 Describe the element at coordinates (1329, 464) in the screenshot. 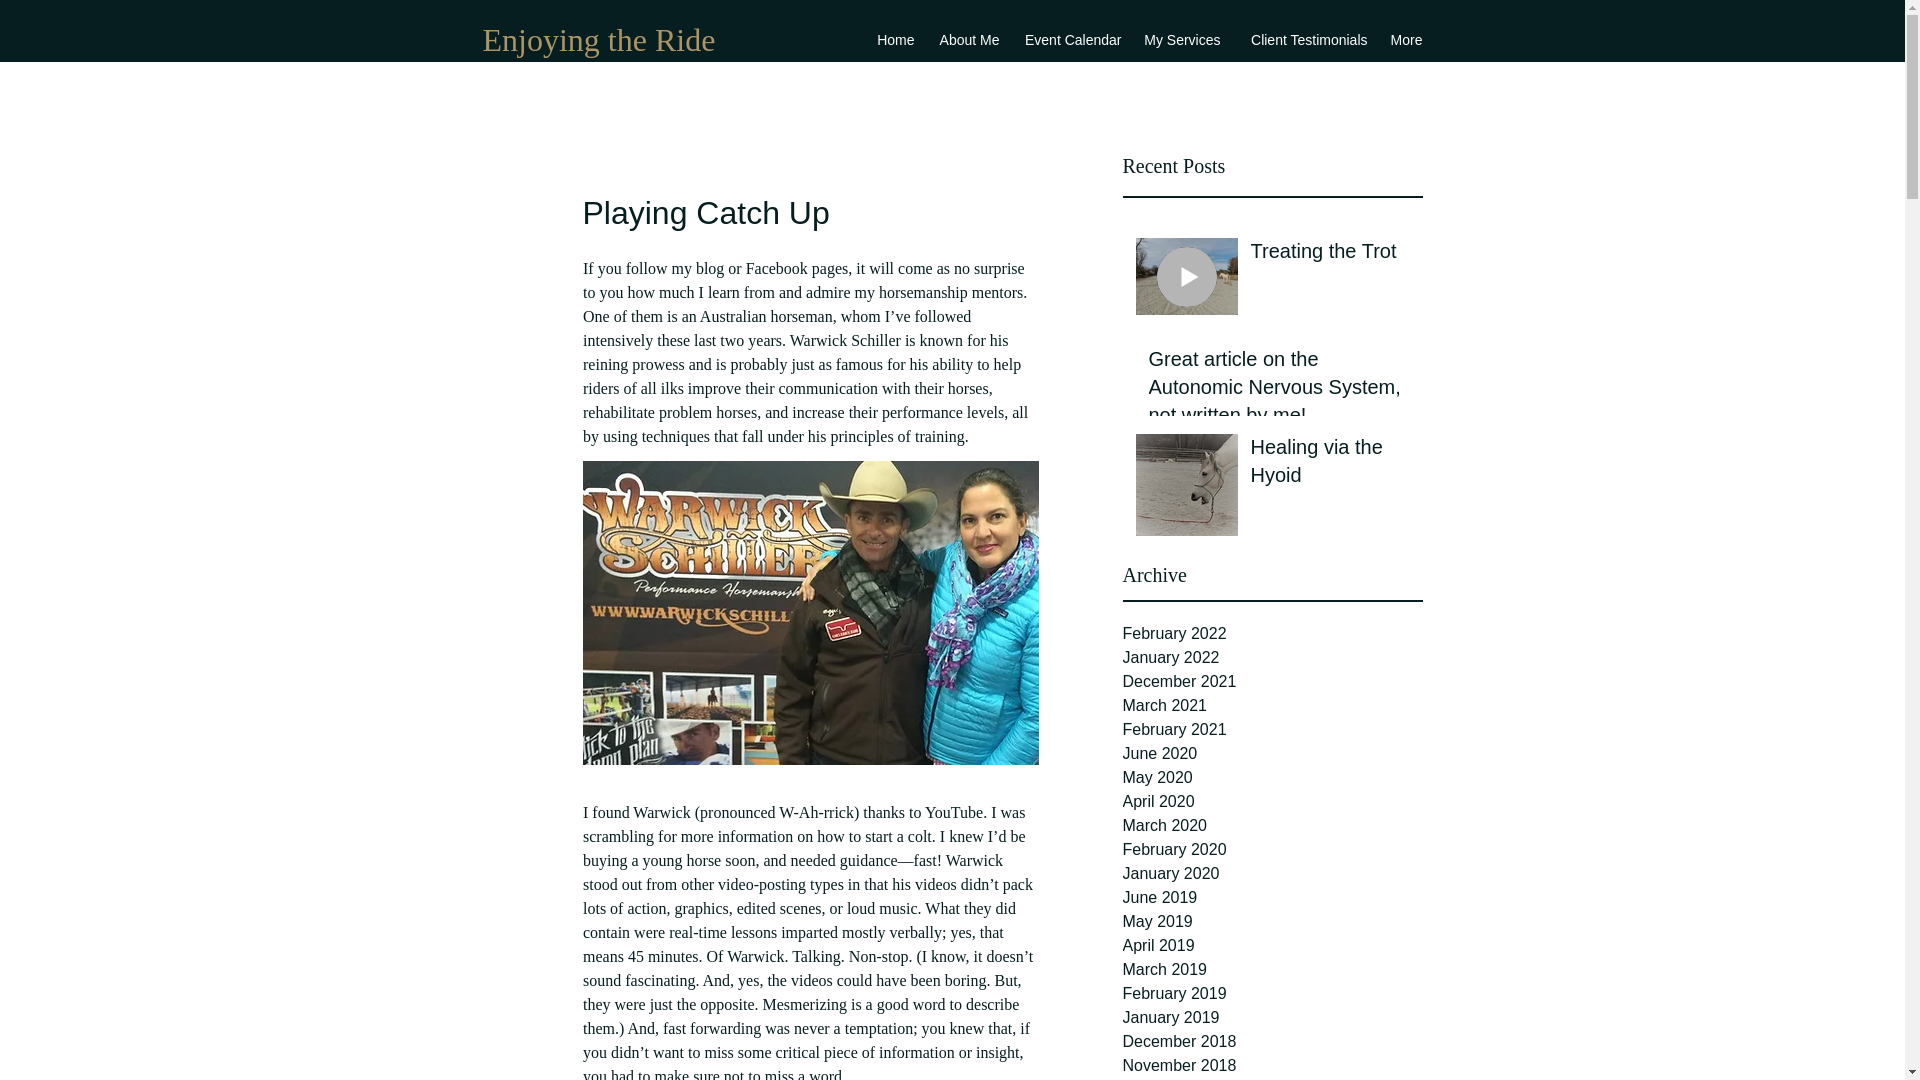

I see `Healing via the Hyoid` at that location.